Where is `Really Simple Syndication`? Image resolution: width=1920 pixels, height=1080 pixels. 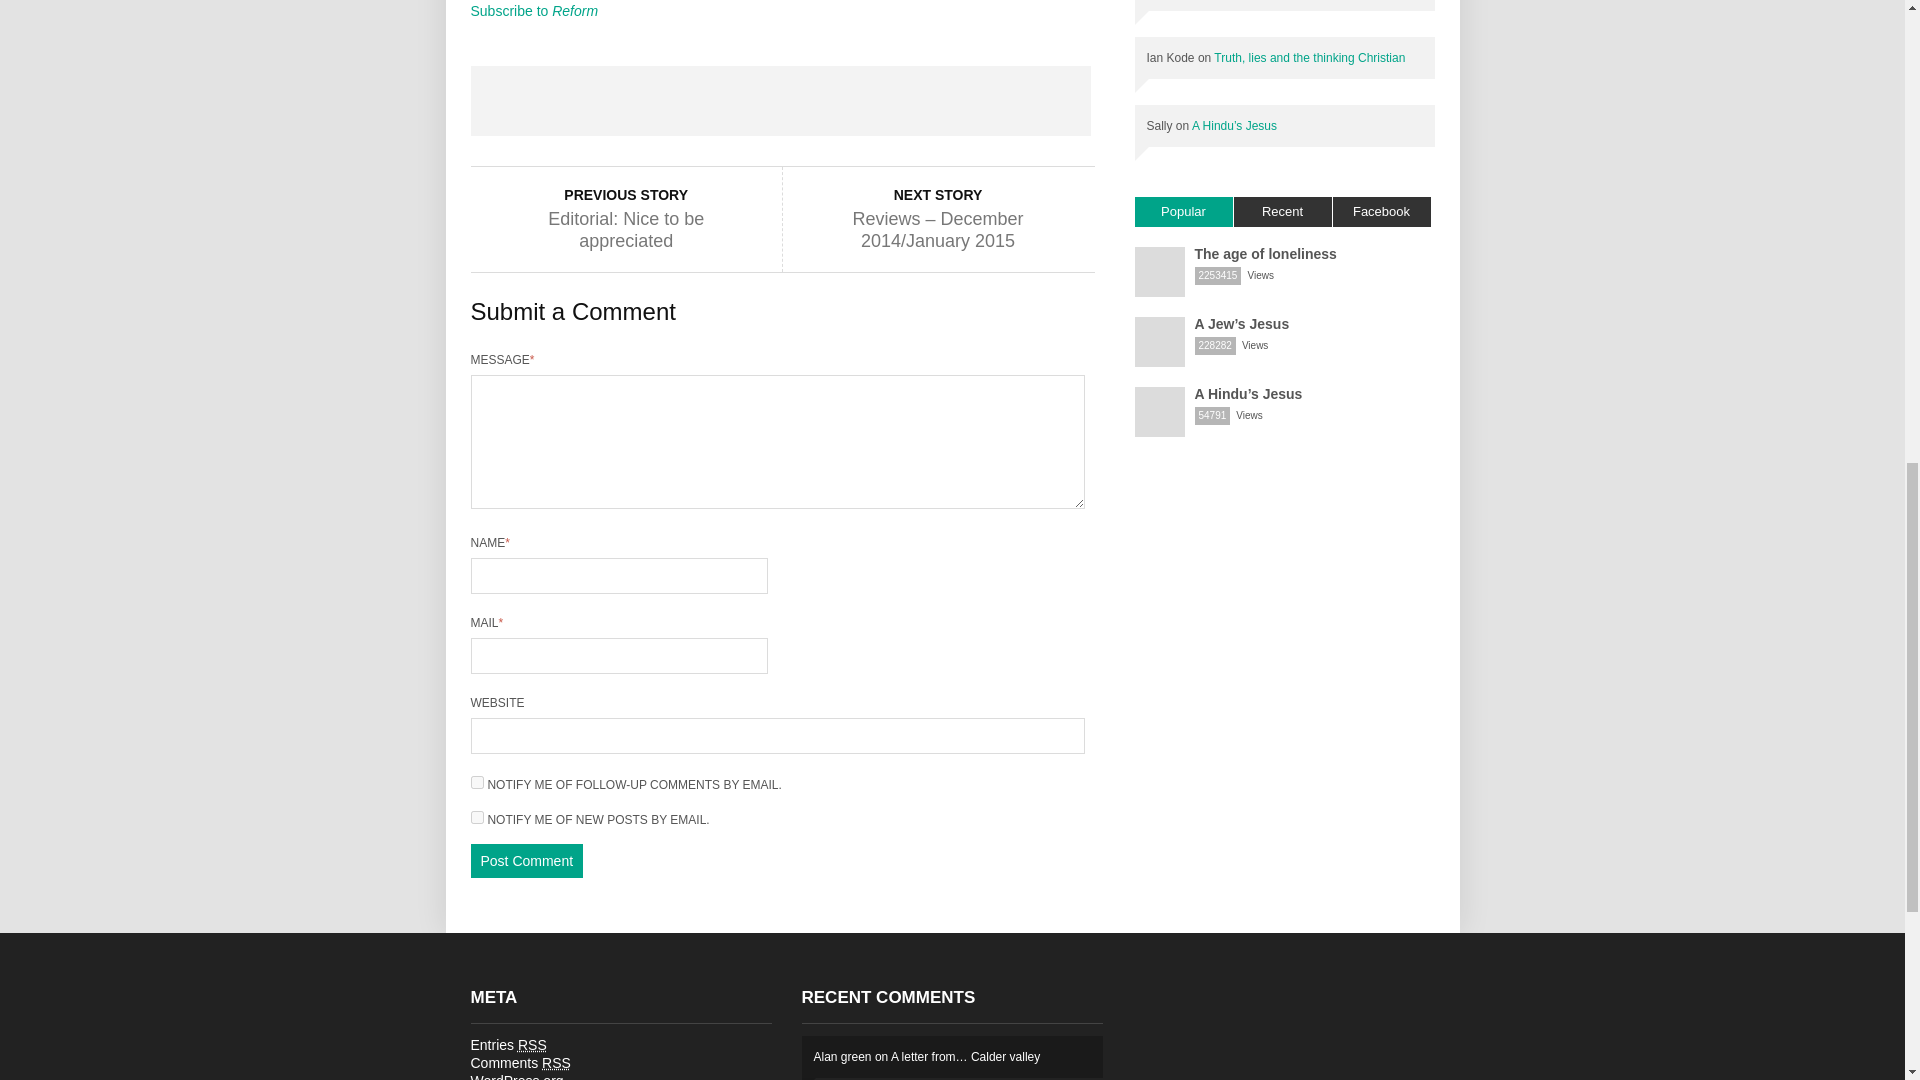 Really Simple Syndication is located at coordinates (532, 1044).